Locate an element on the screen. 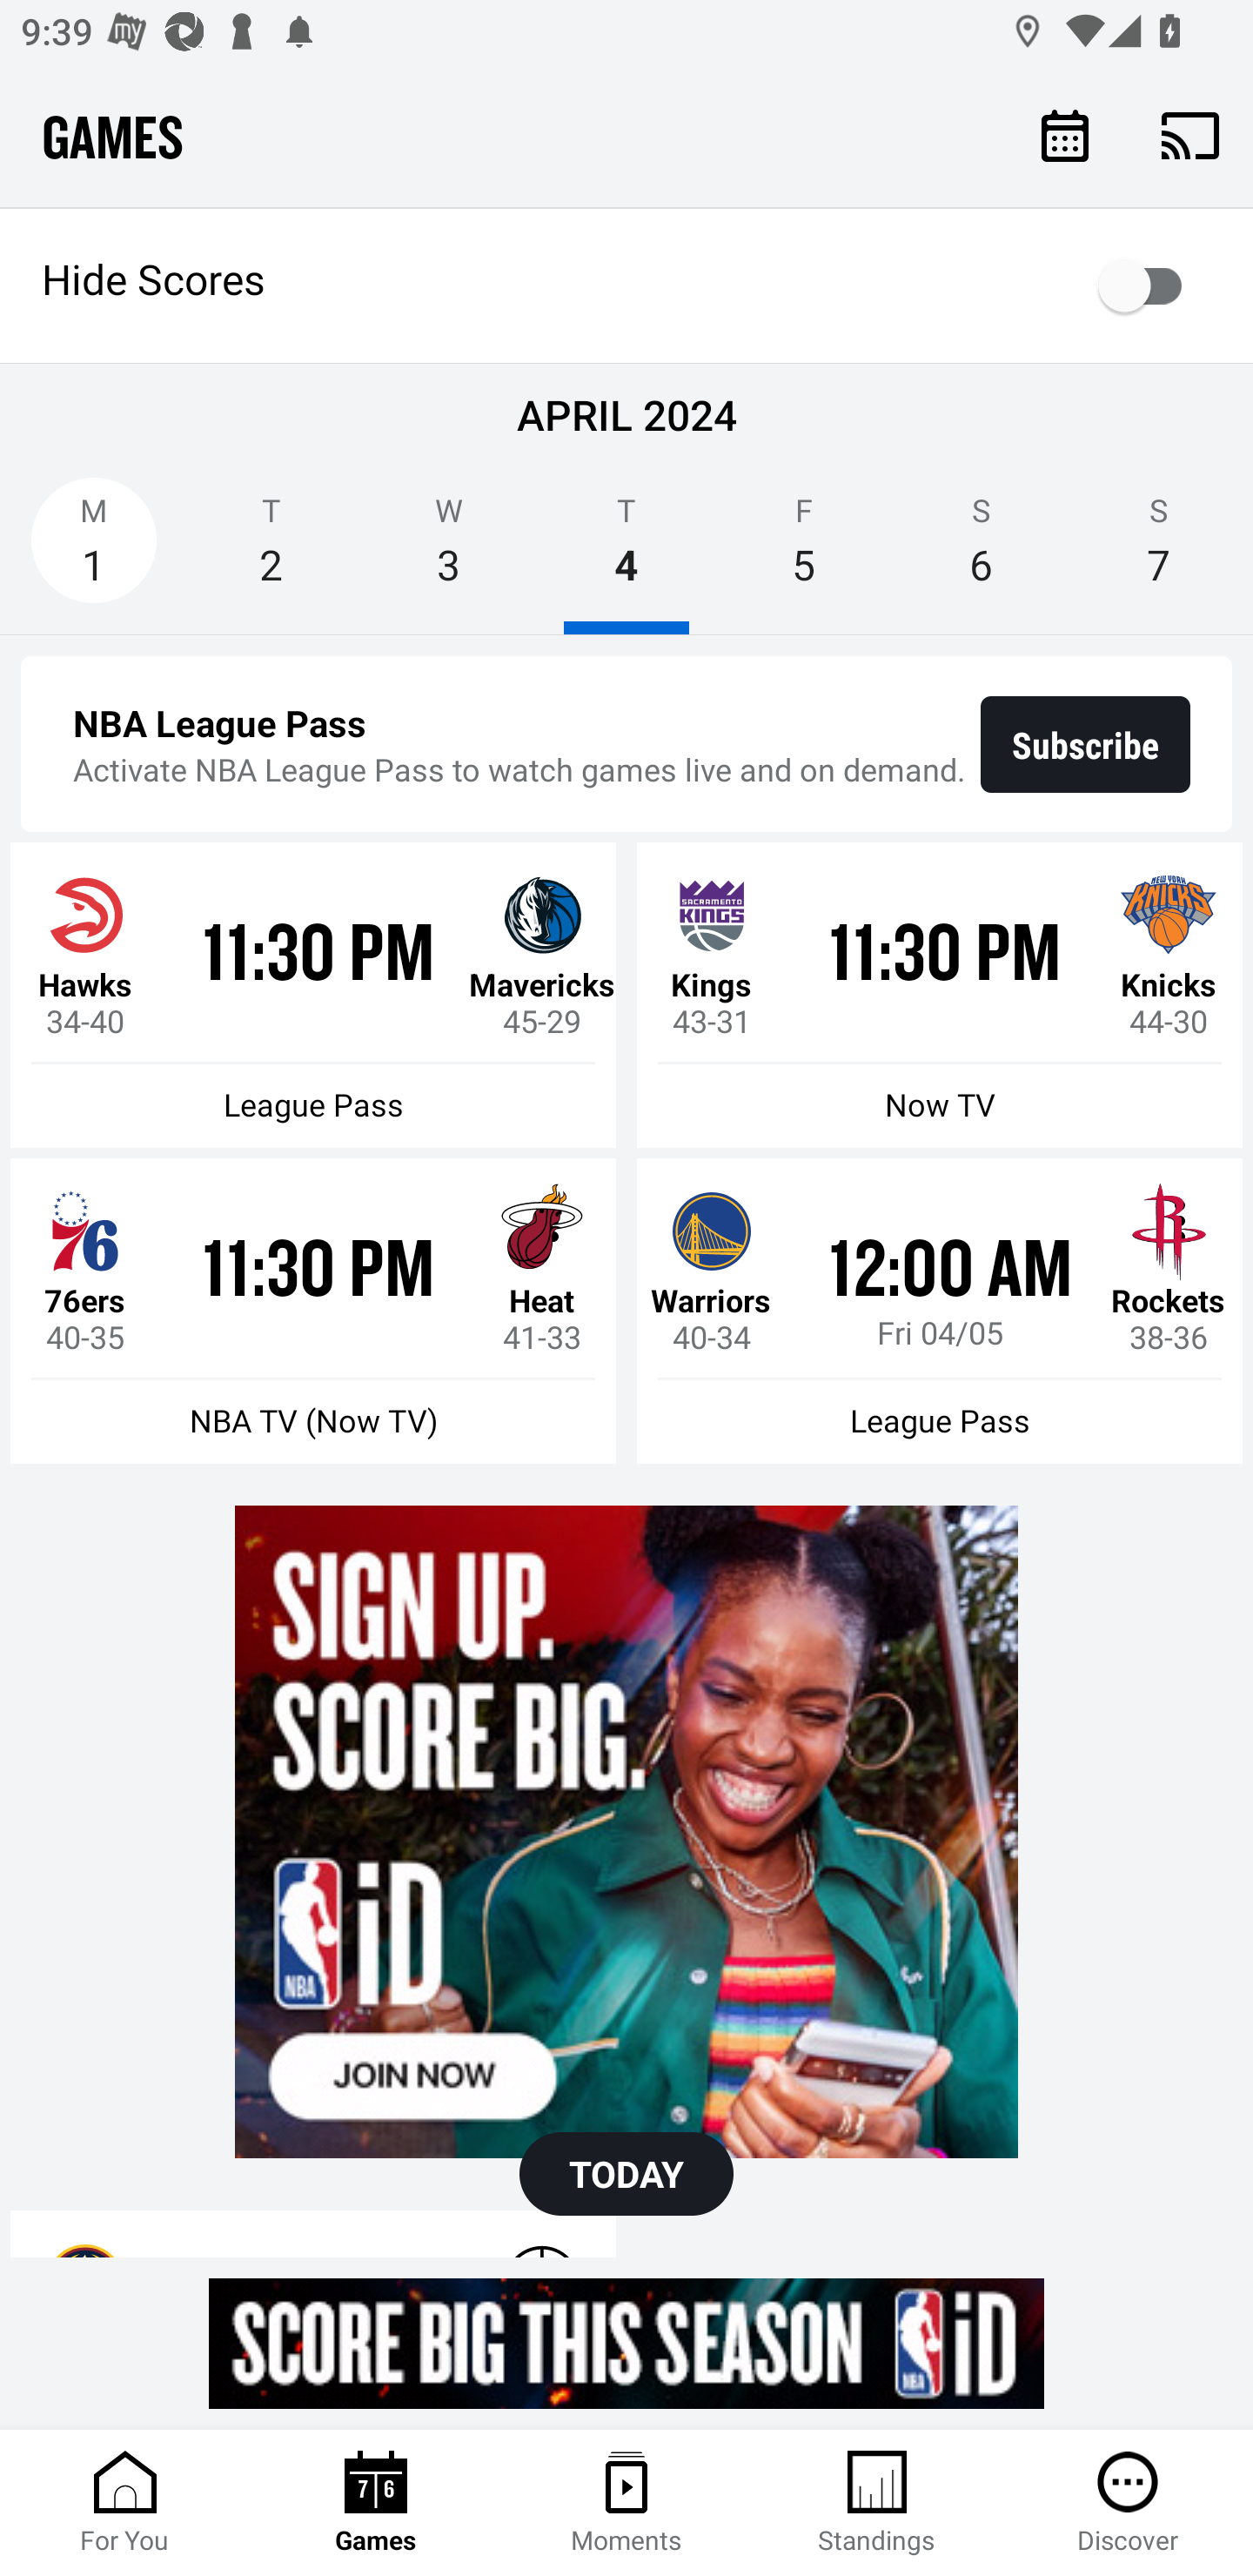 The image size is (1253, 2576). Kings 43-31 11:30 PM Knicks 44-30 Now TV is located at coordinates (940, 996).